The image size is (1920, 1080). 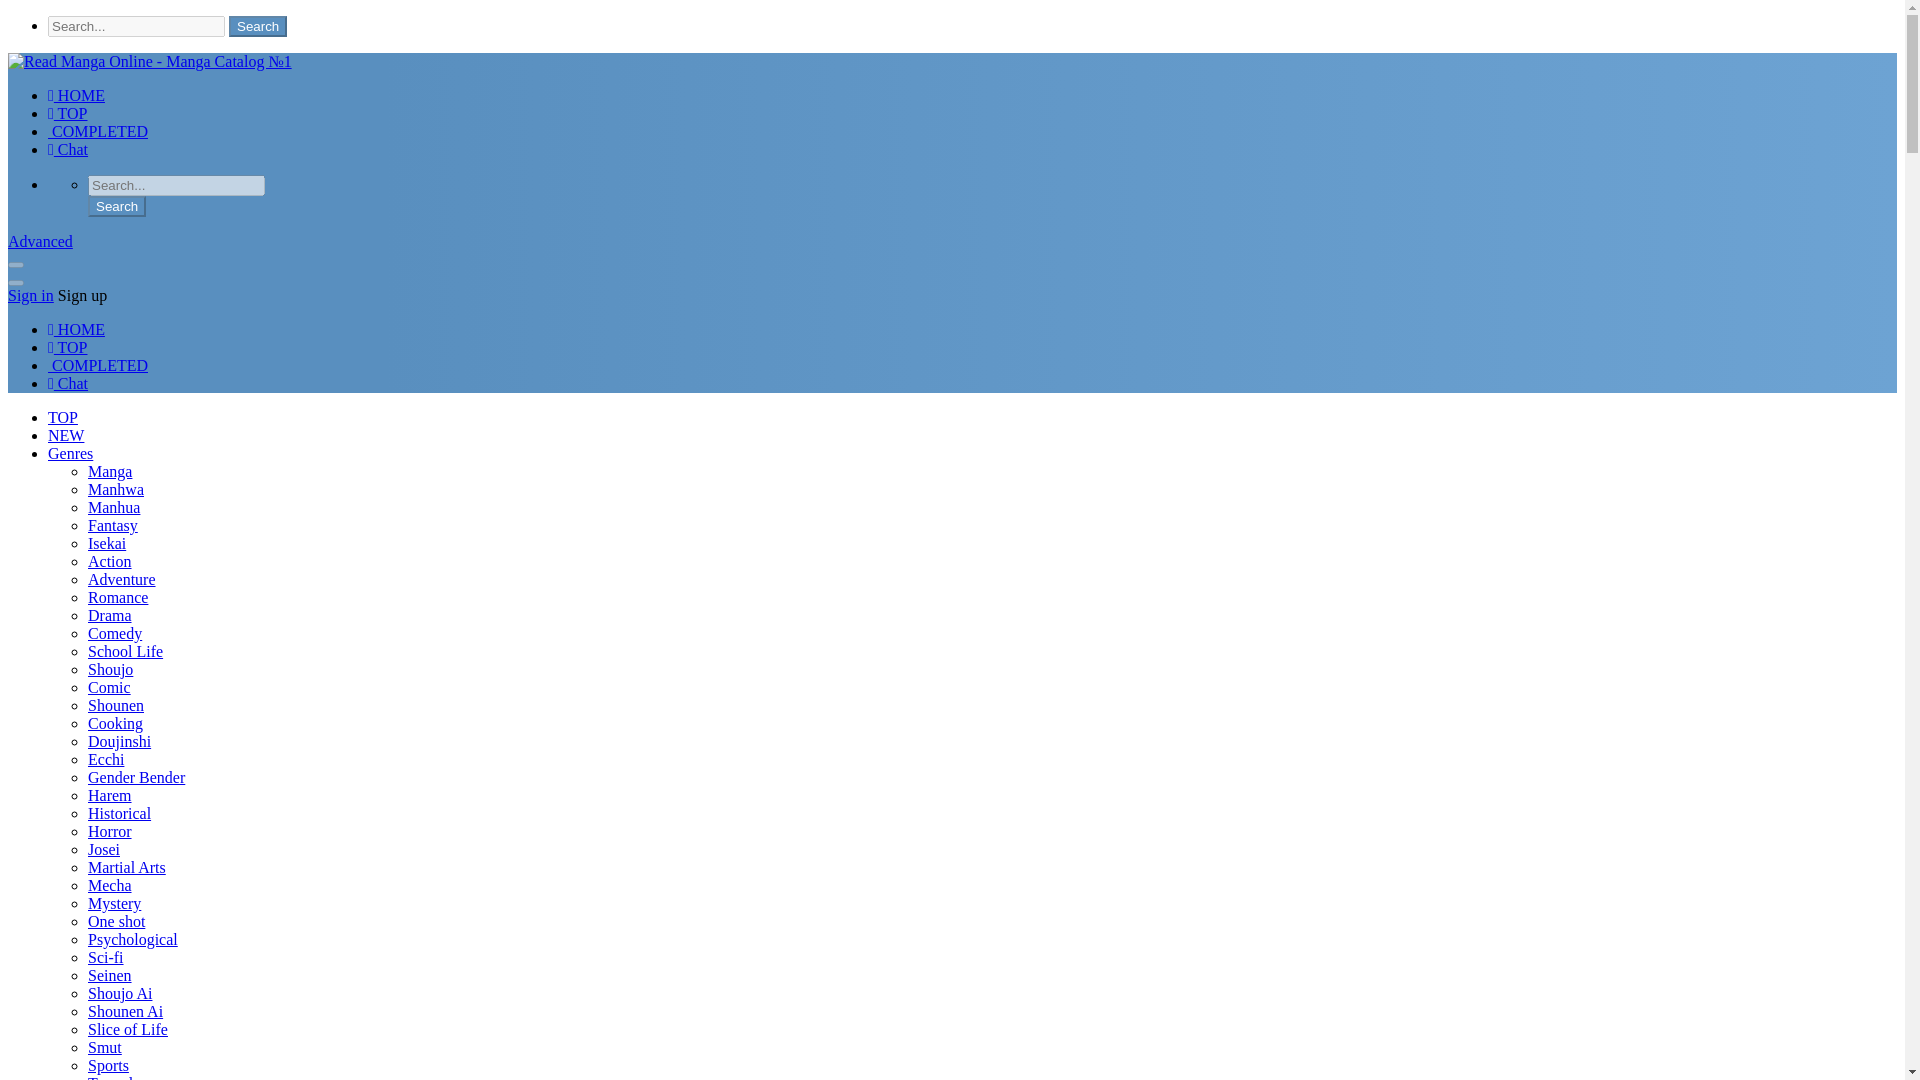 I want to click on NEW, so click(x=66, y=434).